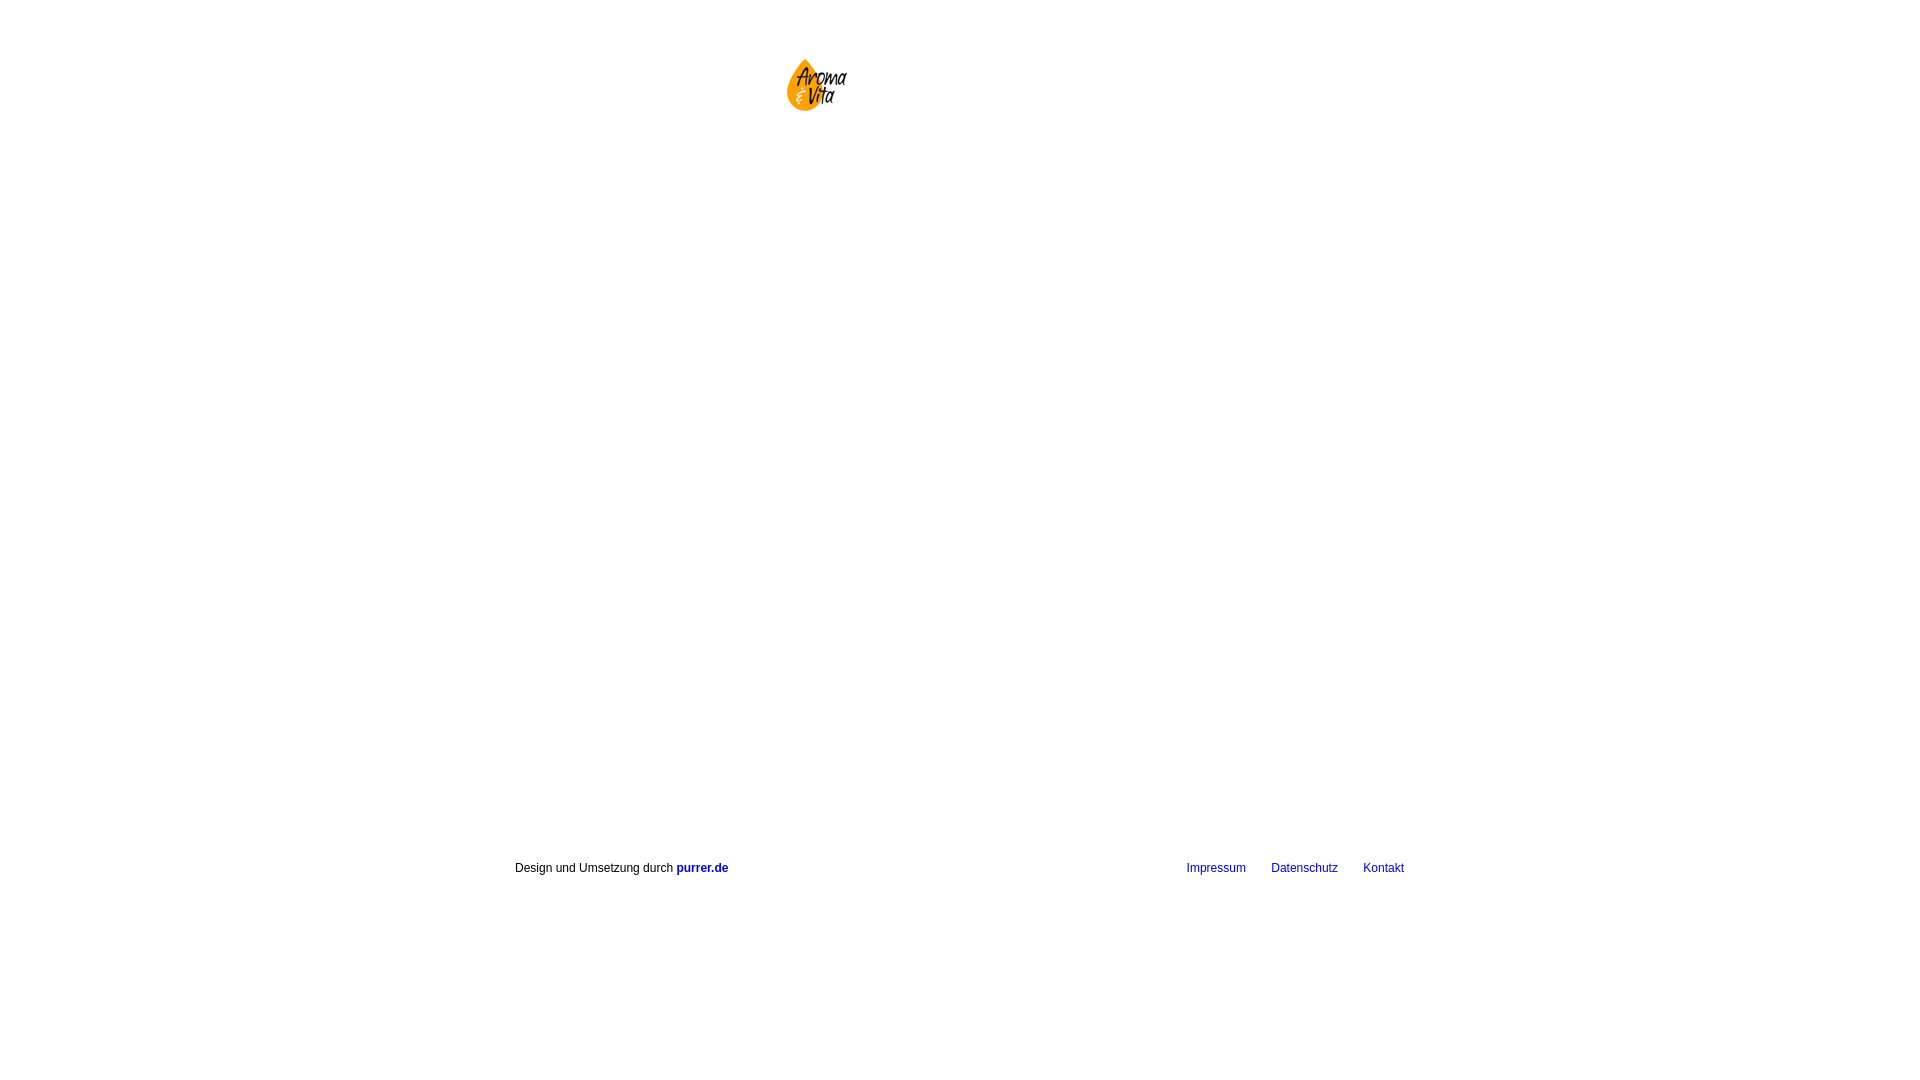 This screenshot has height=1080, width=1920. What do you see at coordinates (1117, 179) in the screenshot?
I see `Angebote` at bounding box center [1117, 179].